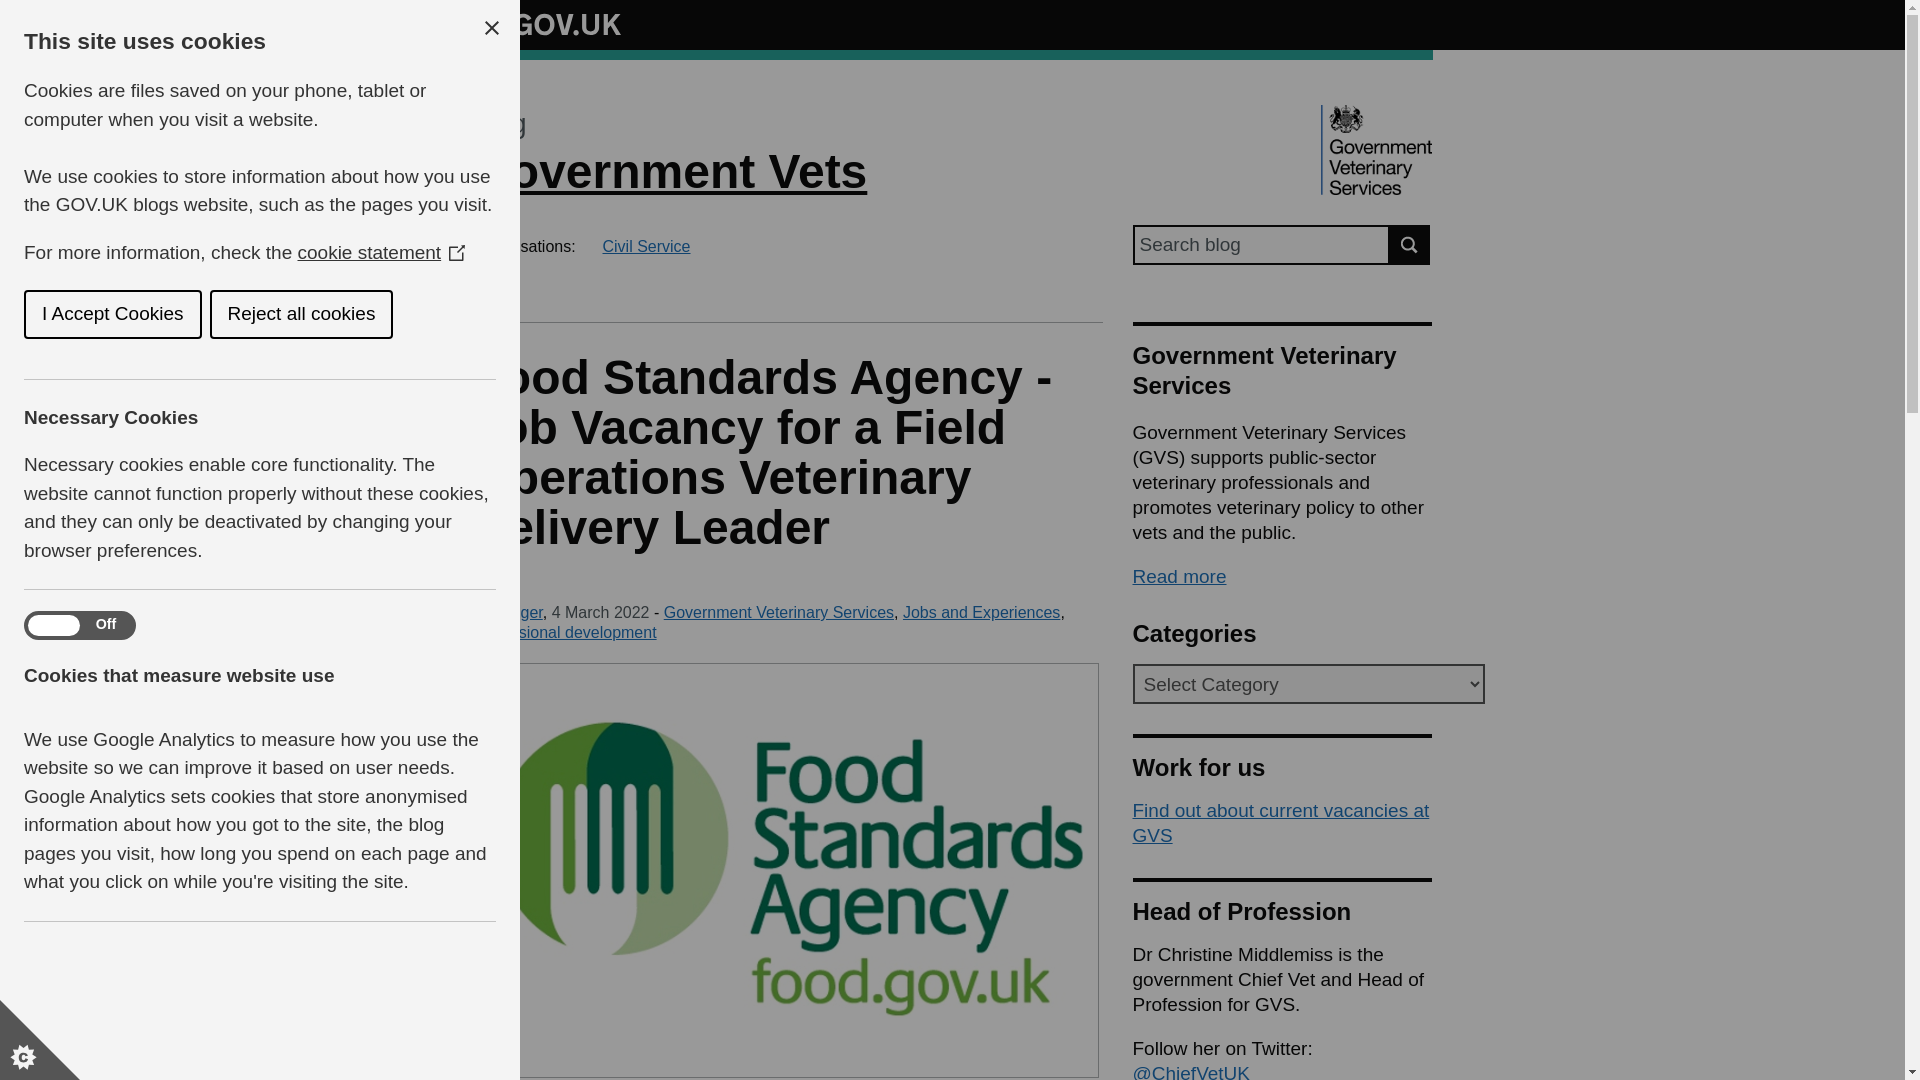 This screenshot has width=1920, height=1080. What do you see at coordinates (670, 170) in the screenshot?
I see `Government Vets` at bounding box center [670, 170].